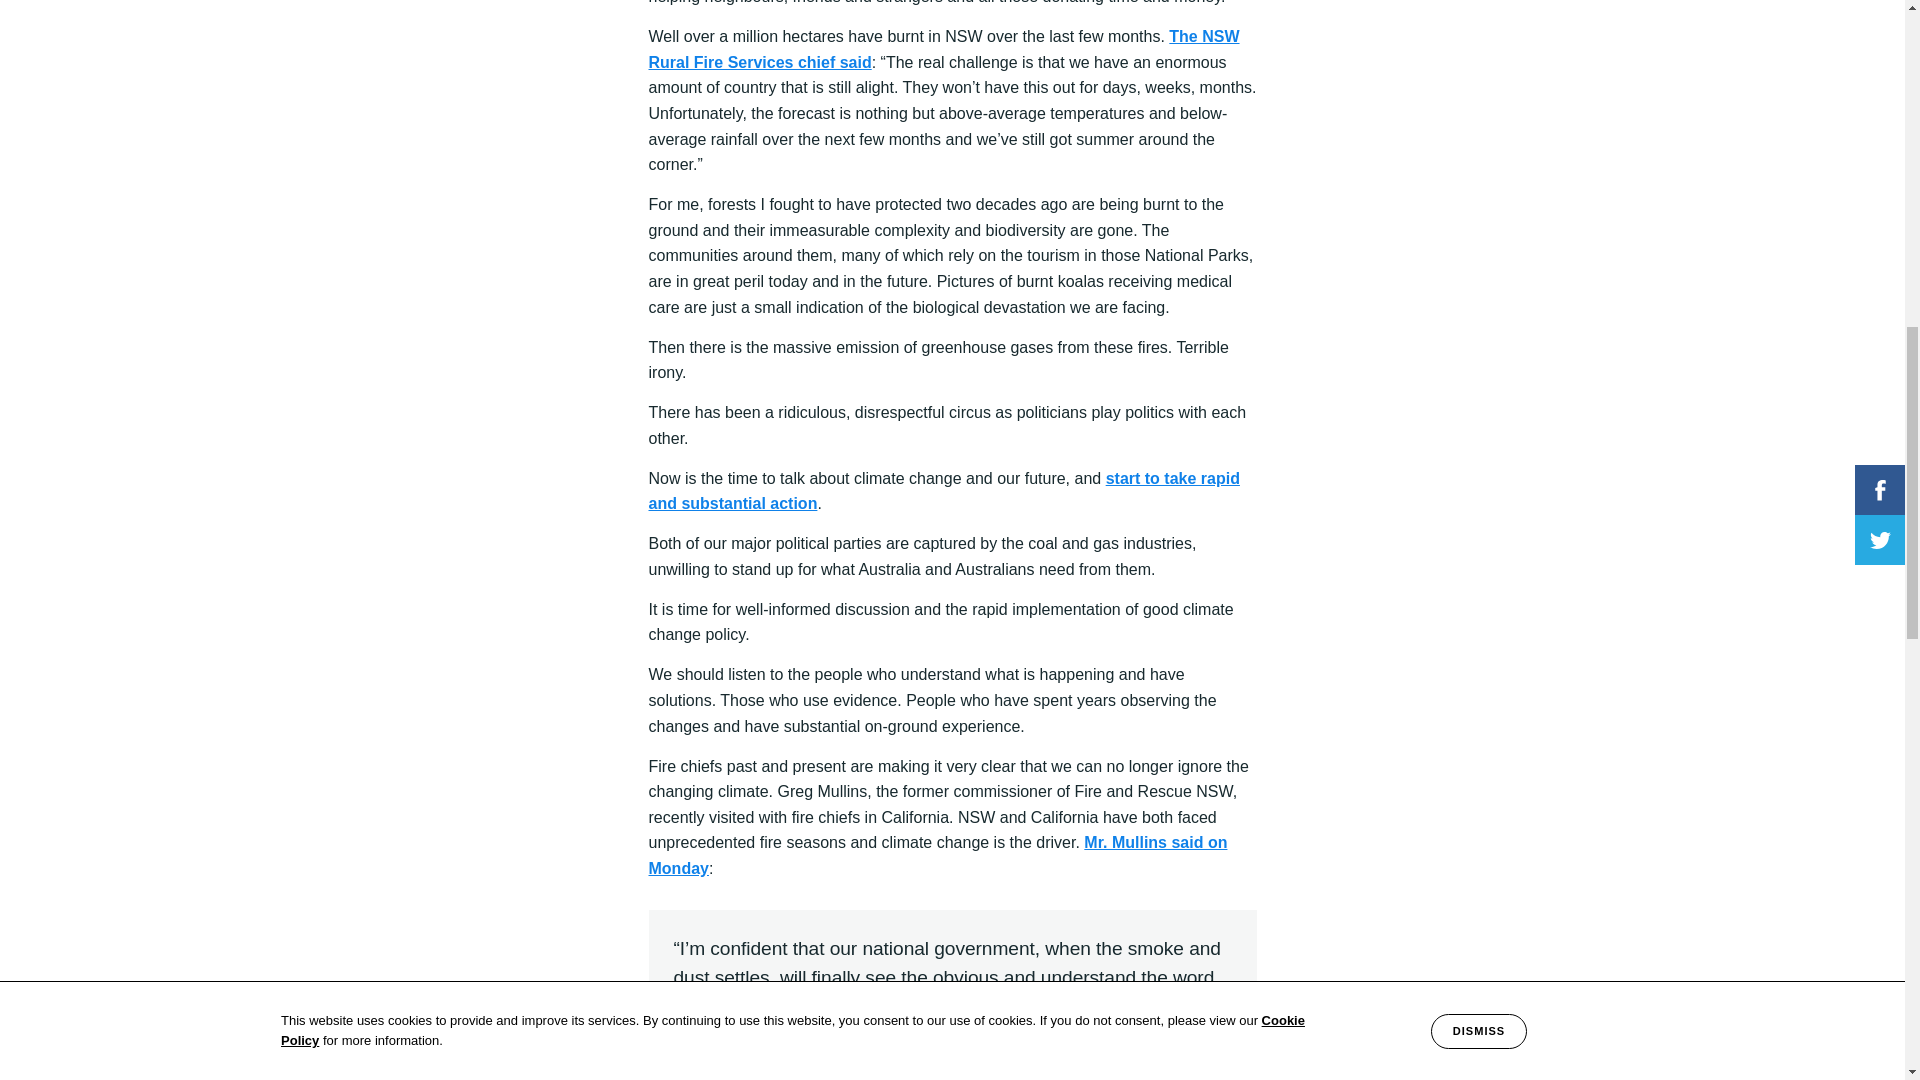 This screenshot has height=1080, width=1920. What do you see at coordinates (943, 491) in the screenshot?
I see `start to take rapid and substantial action` at bounding box center [943, 491].